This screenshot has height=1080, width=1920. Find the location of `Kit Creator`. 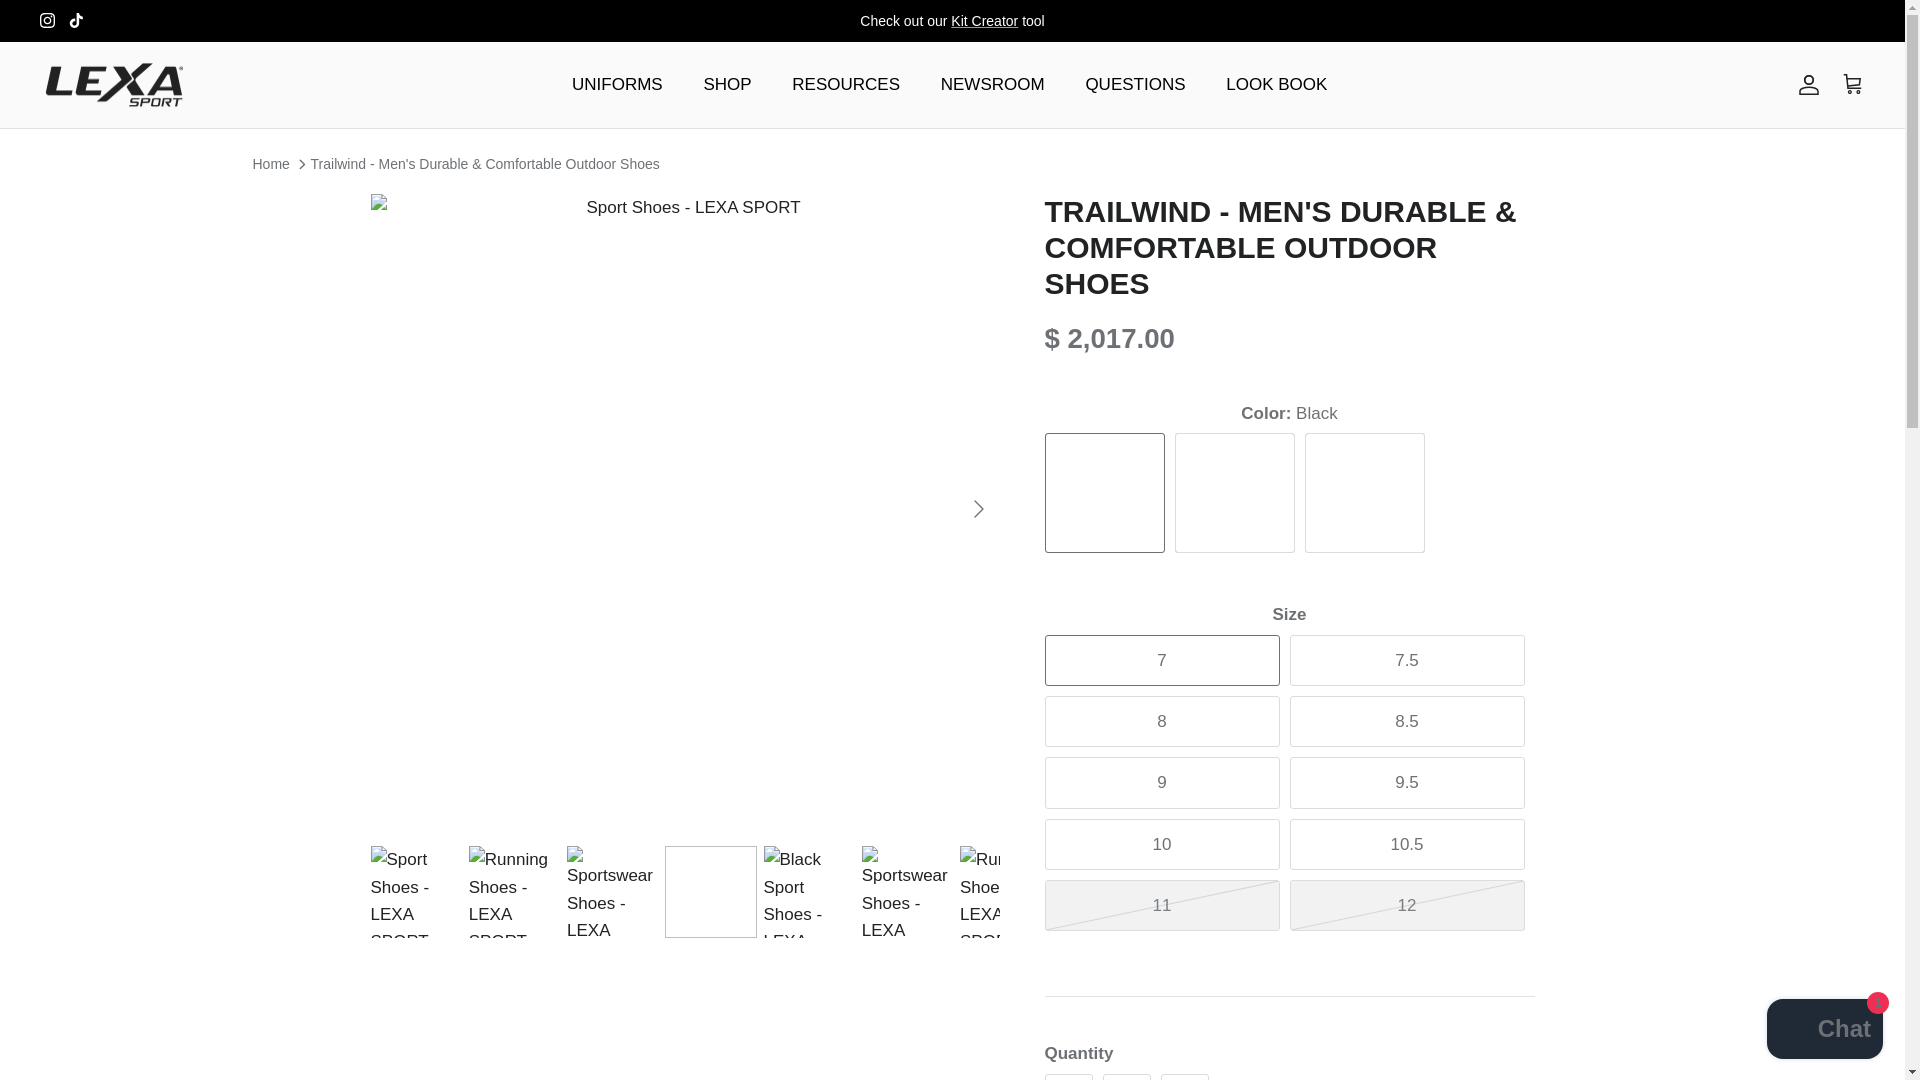

Kit Creator is located at coordinates (984, 20).